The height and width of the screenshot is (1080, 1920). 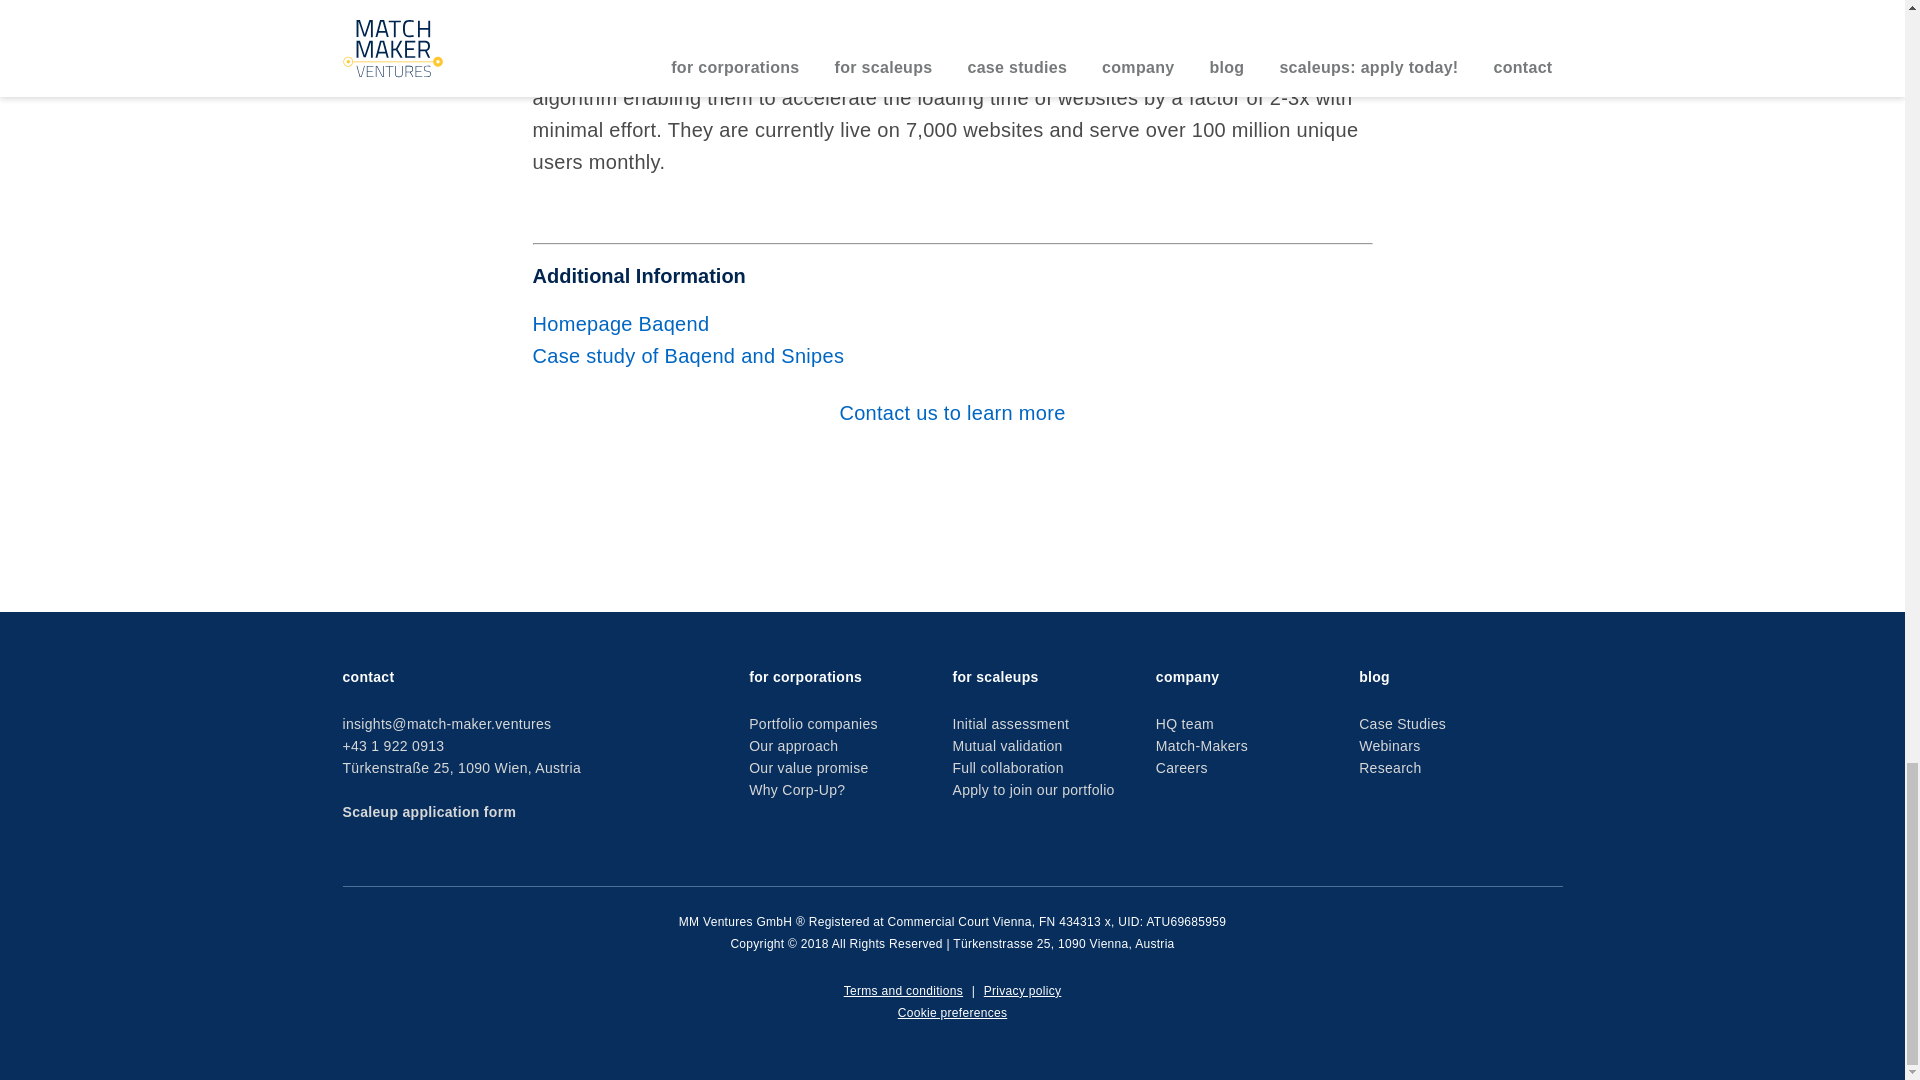 What do you see at coordinates (367, 676) in the screenshot?
I see `contact` at bounding box center [367, 676].